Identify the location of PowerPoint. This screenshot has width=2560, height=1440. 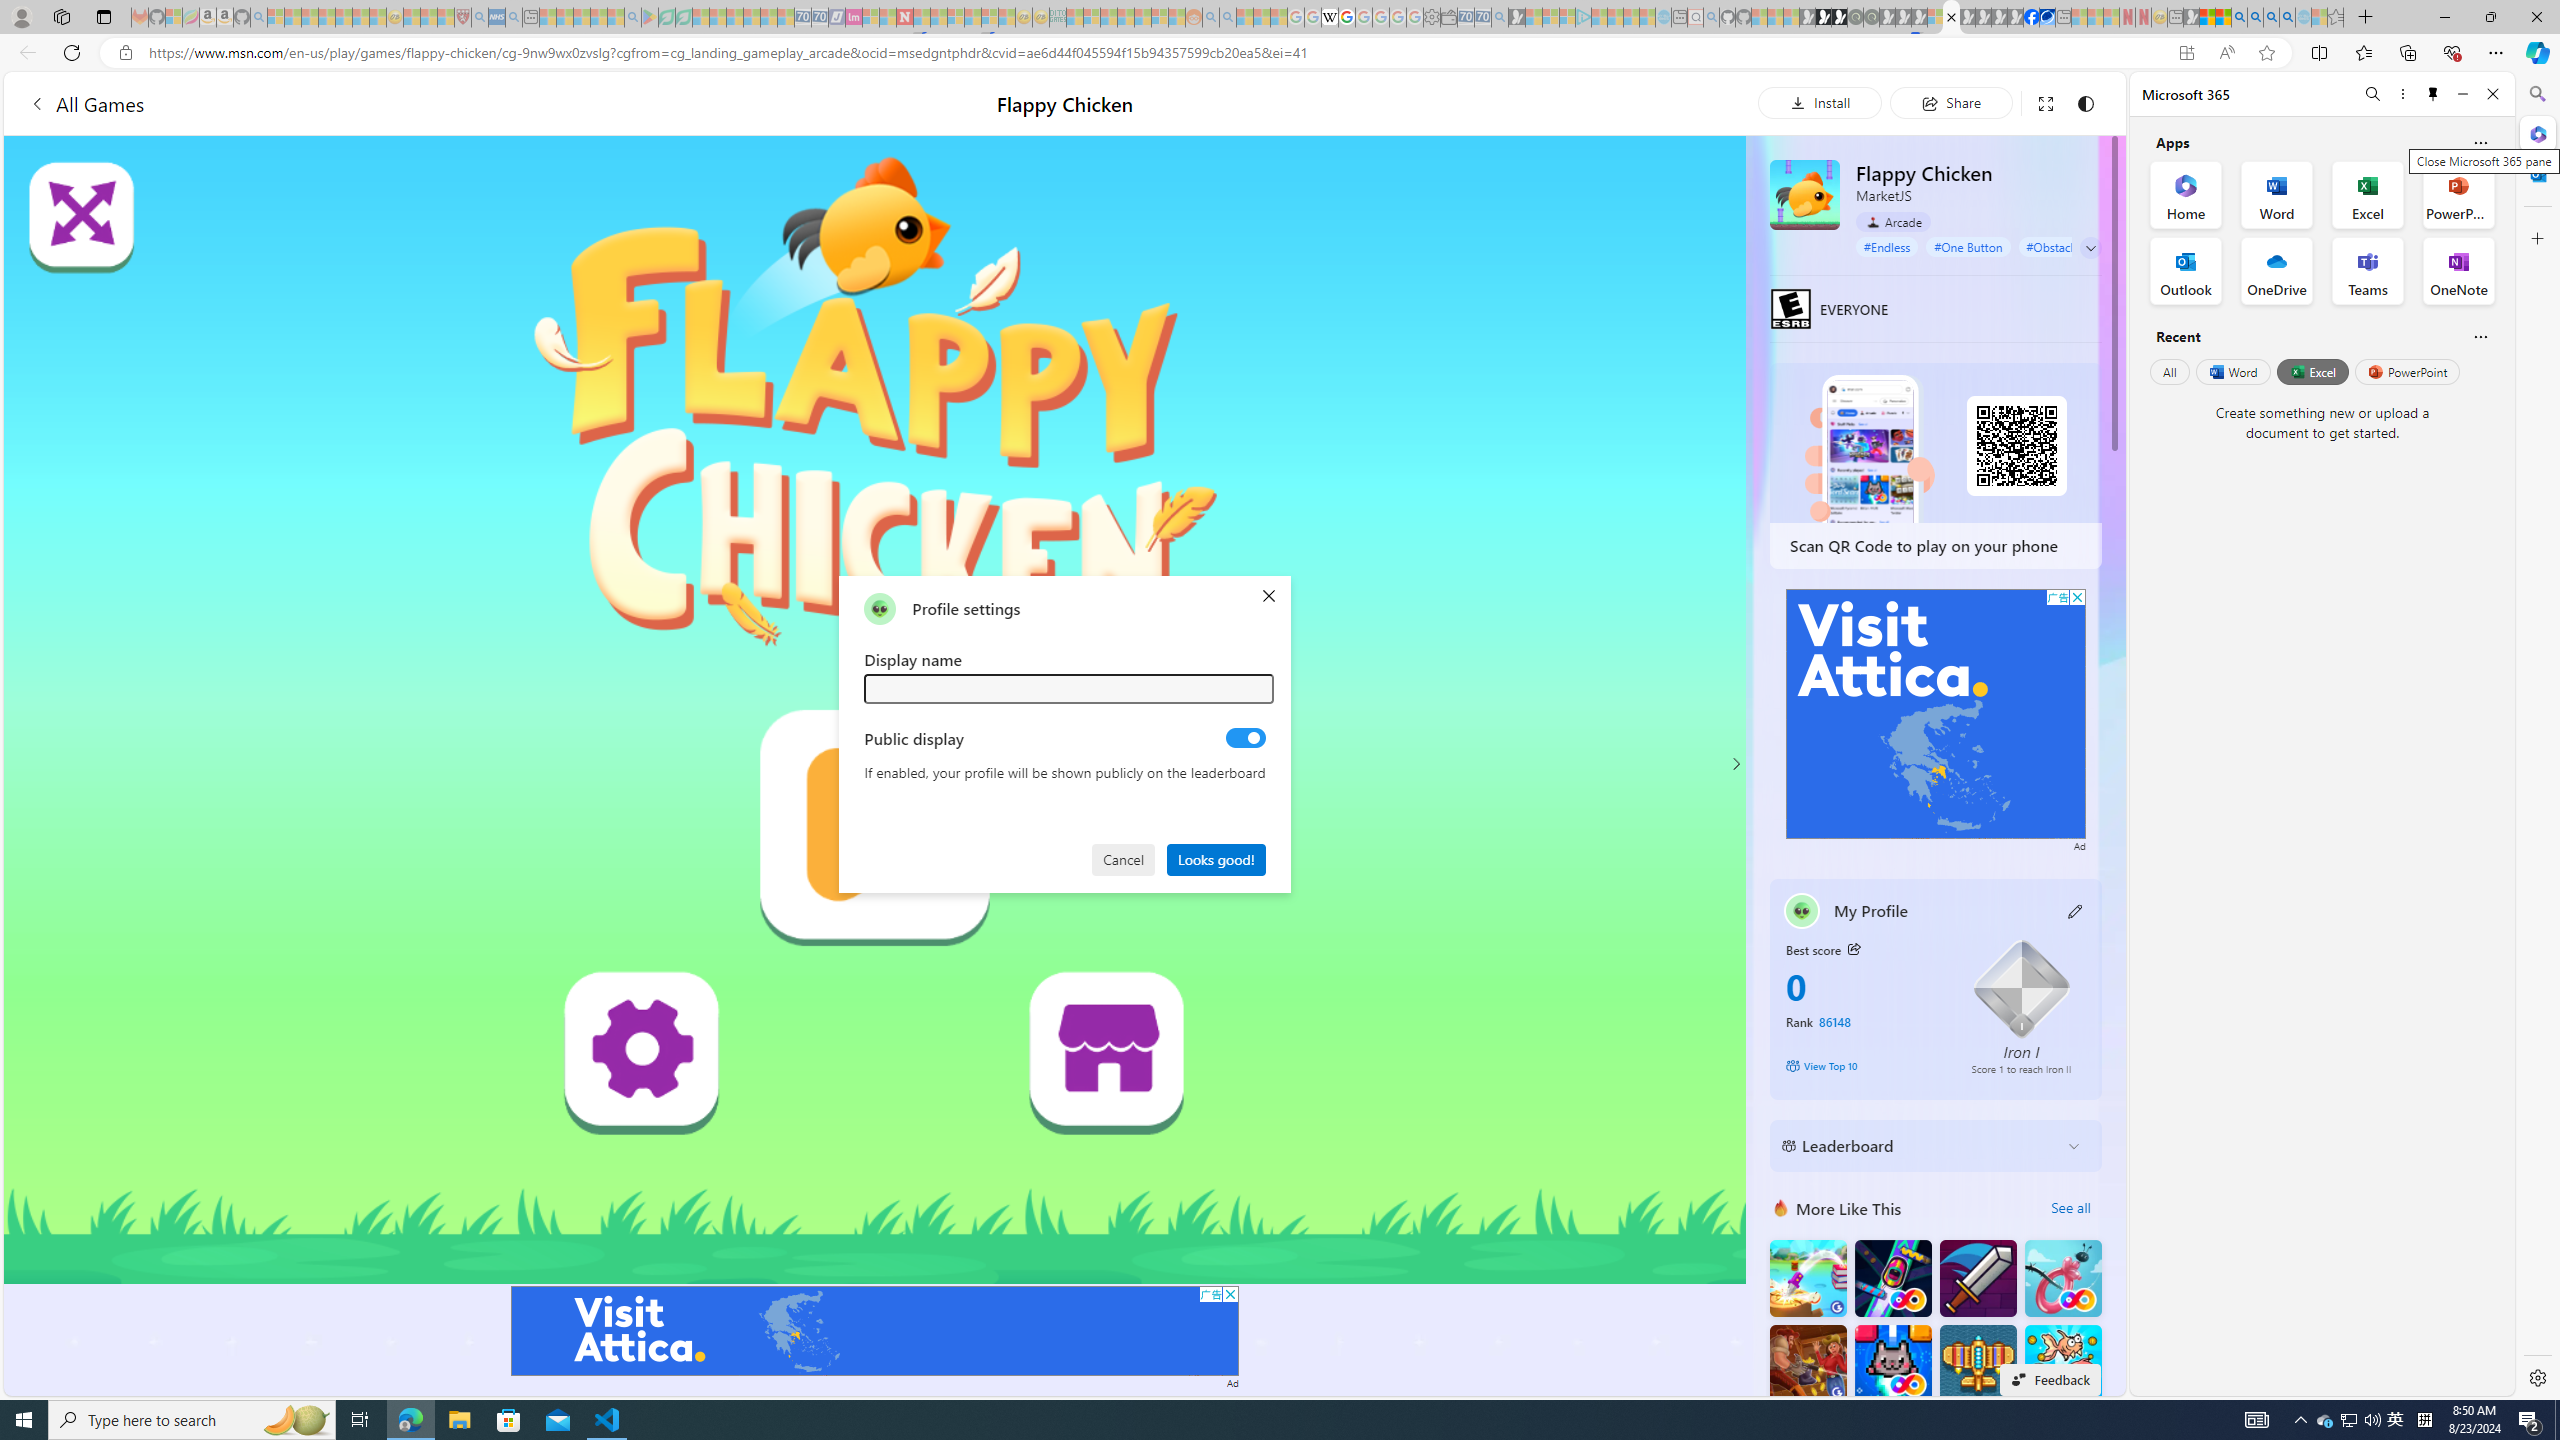
(2408, 371).